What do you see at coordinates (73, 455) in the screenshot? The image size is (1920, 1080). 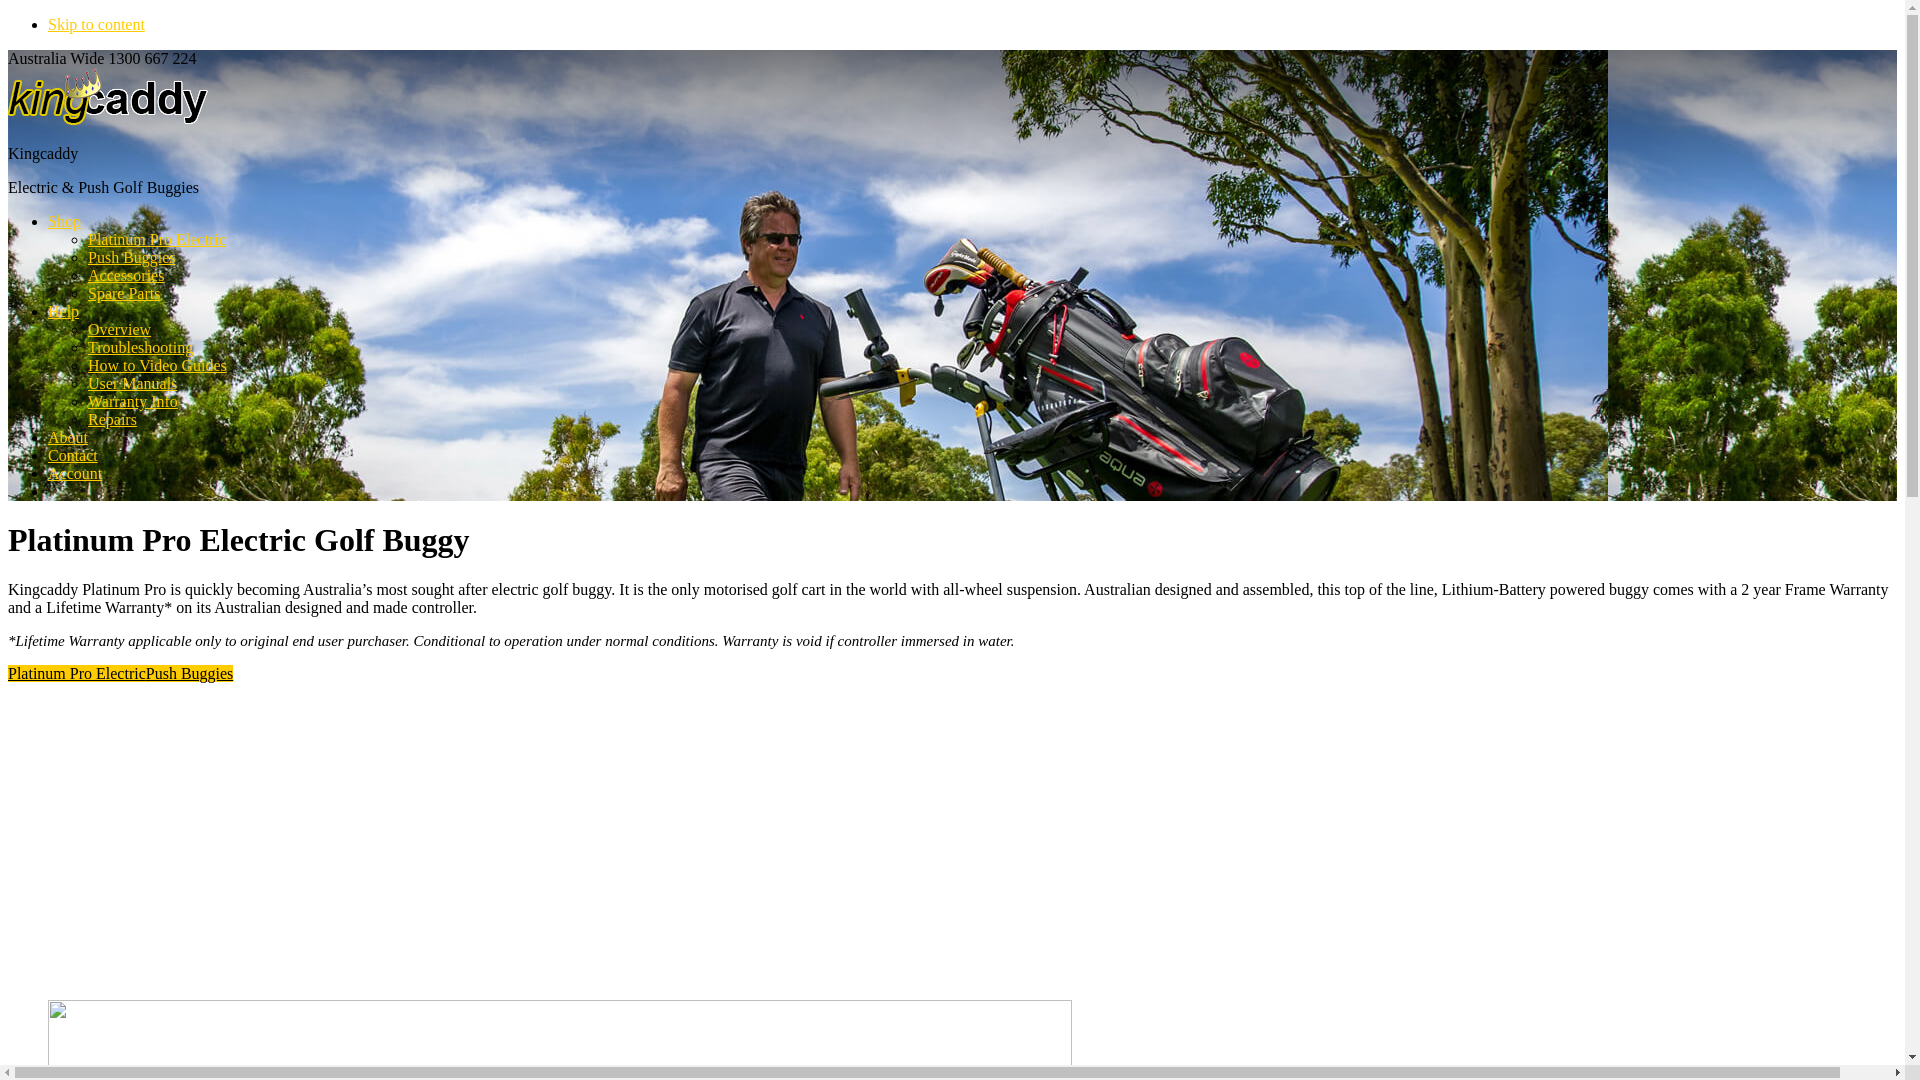 I see `Contact` at bounding box center [73, 455].